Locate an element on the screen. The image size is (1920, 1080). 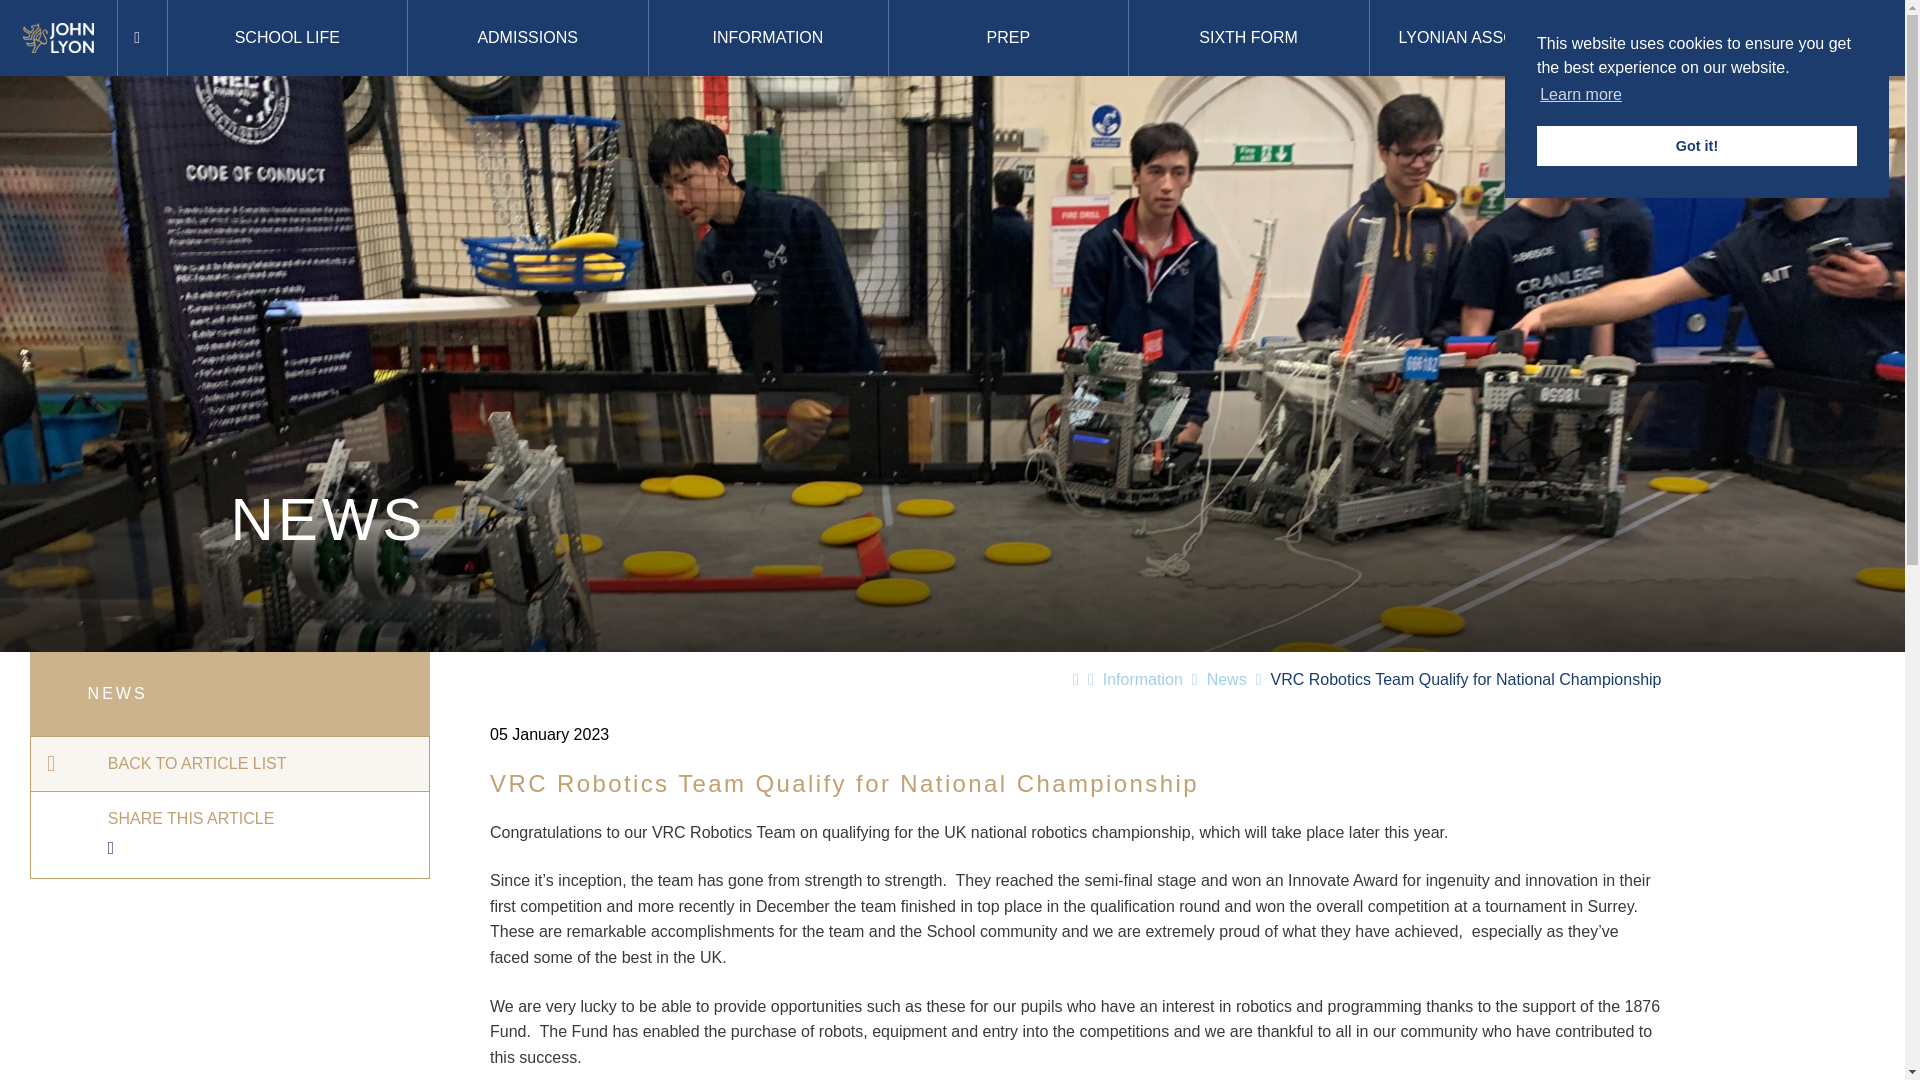
PREP is located at coordinates (1008, 38).